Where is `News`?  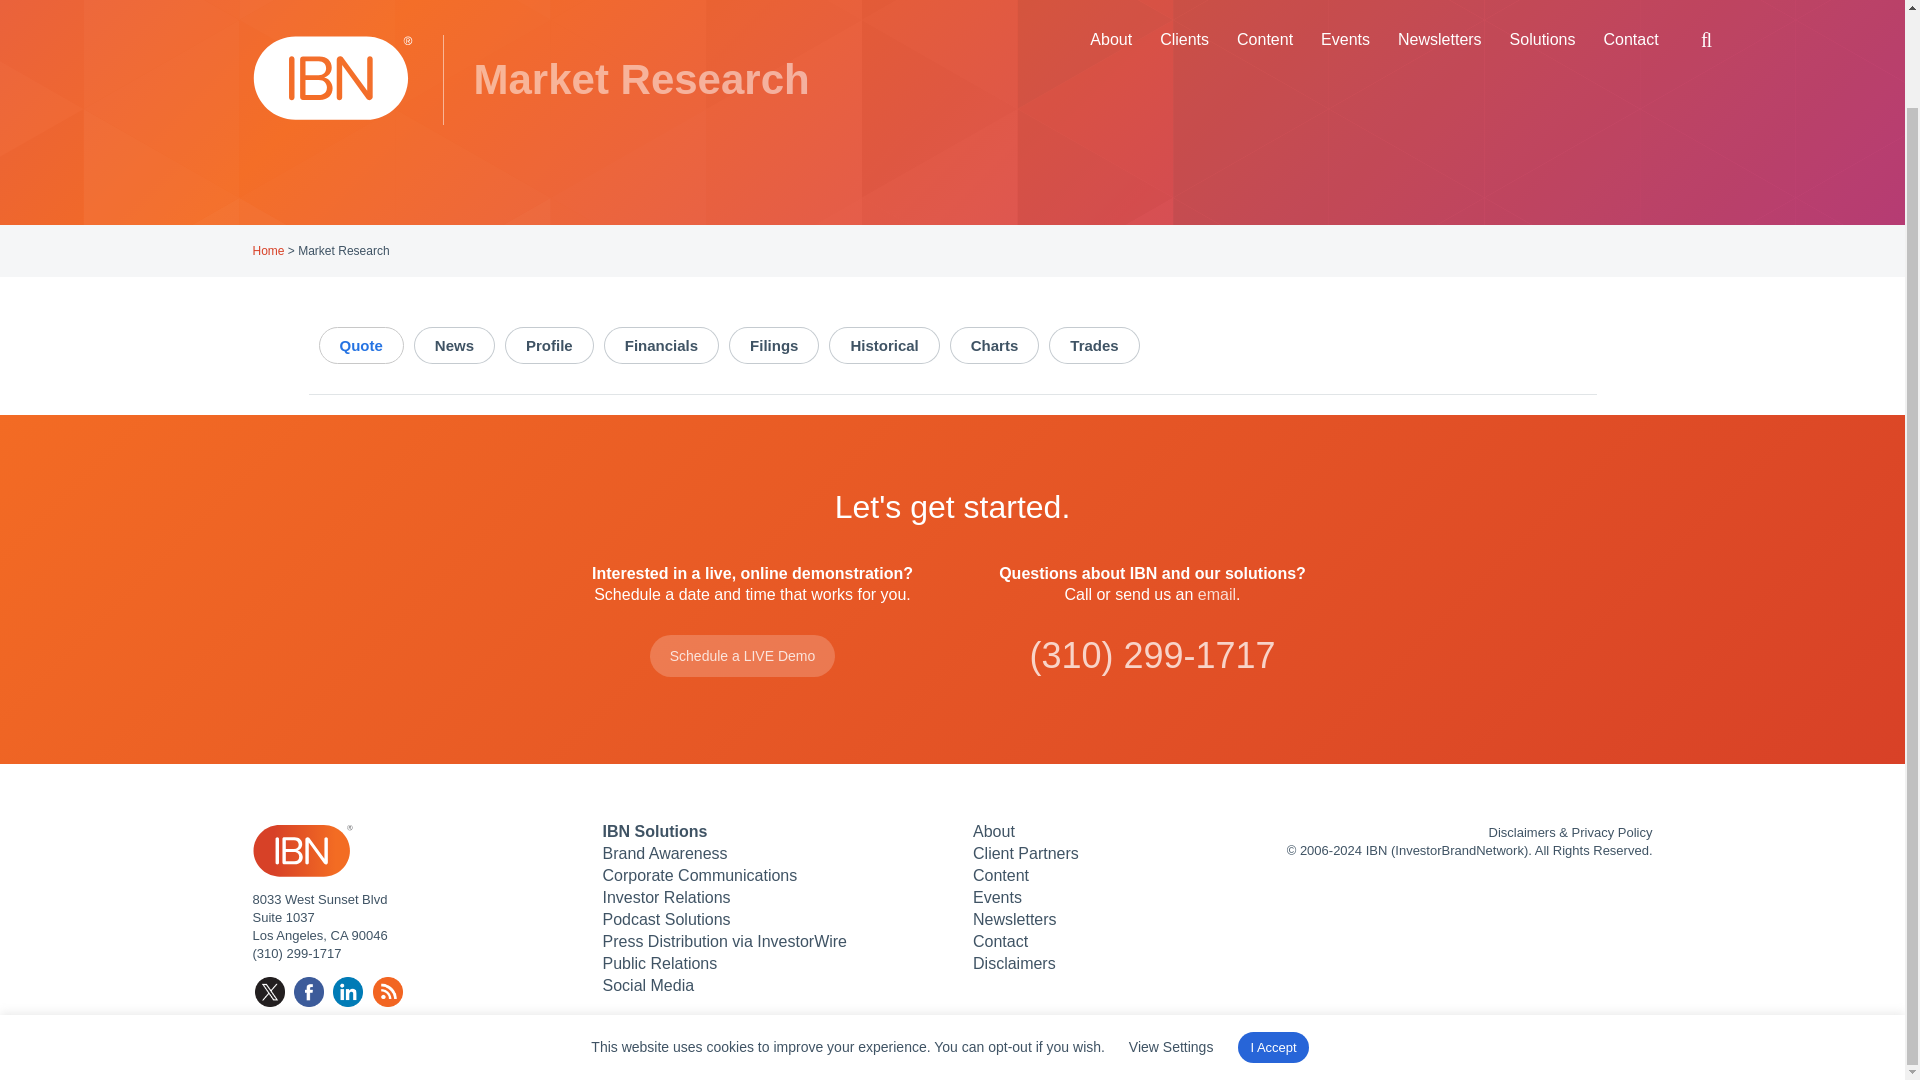
News is located at coordinates (454, 345).